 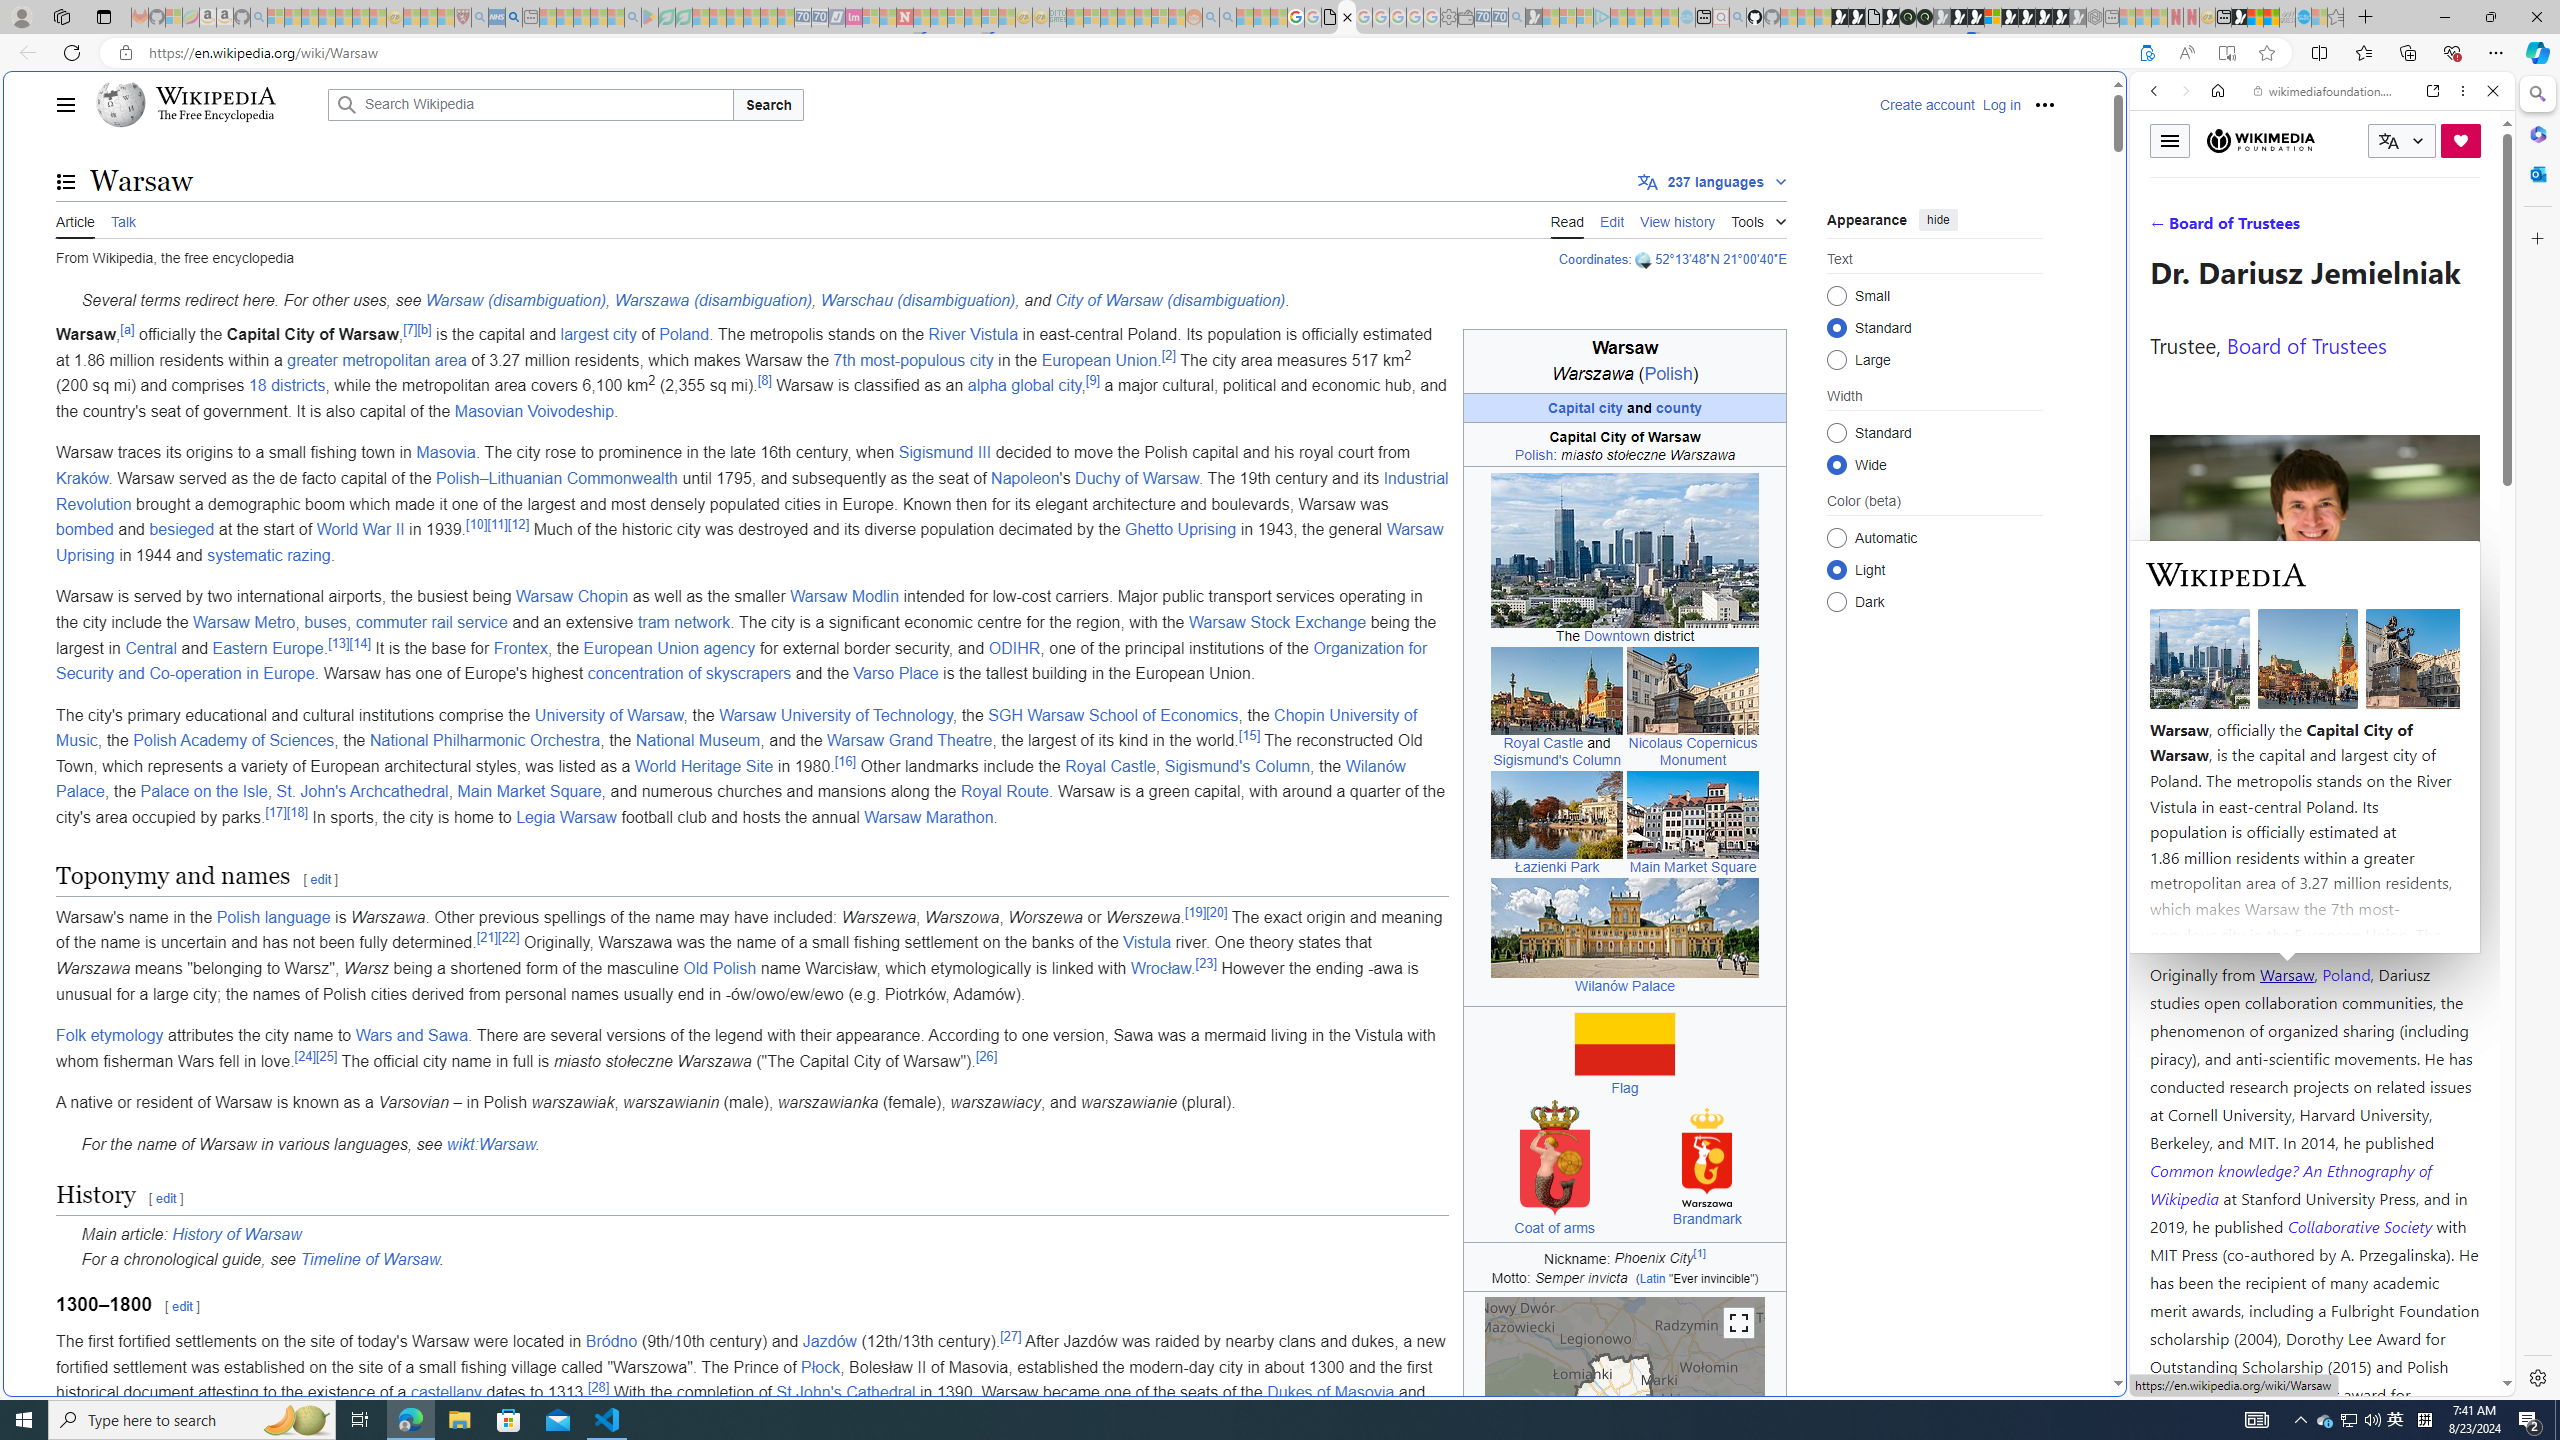 What do you see at coordinates (86, 530) in the screenshot?
I see `bombed` at bounding box center [86, 530].